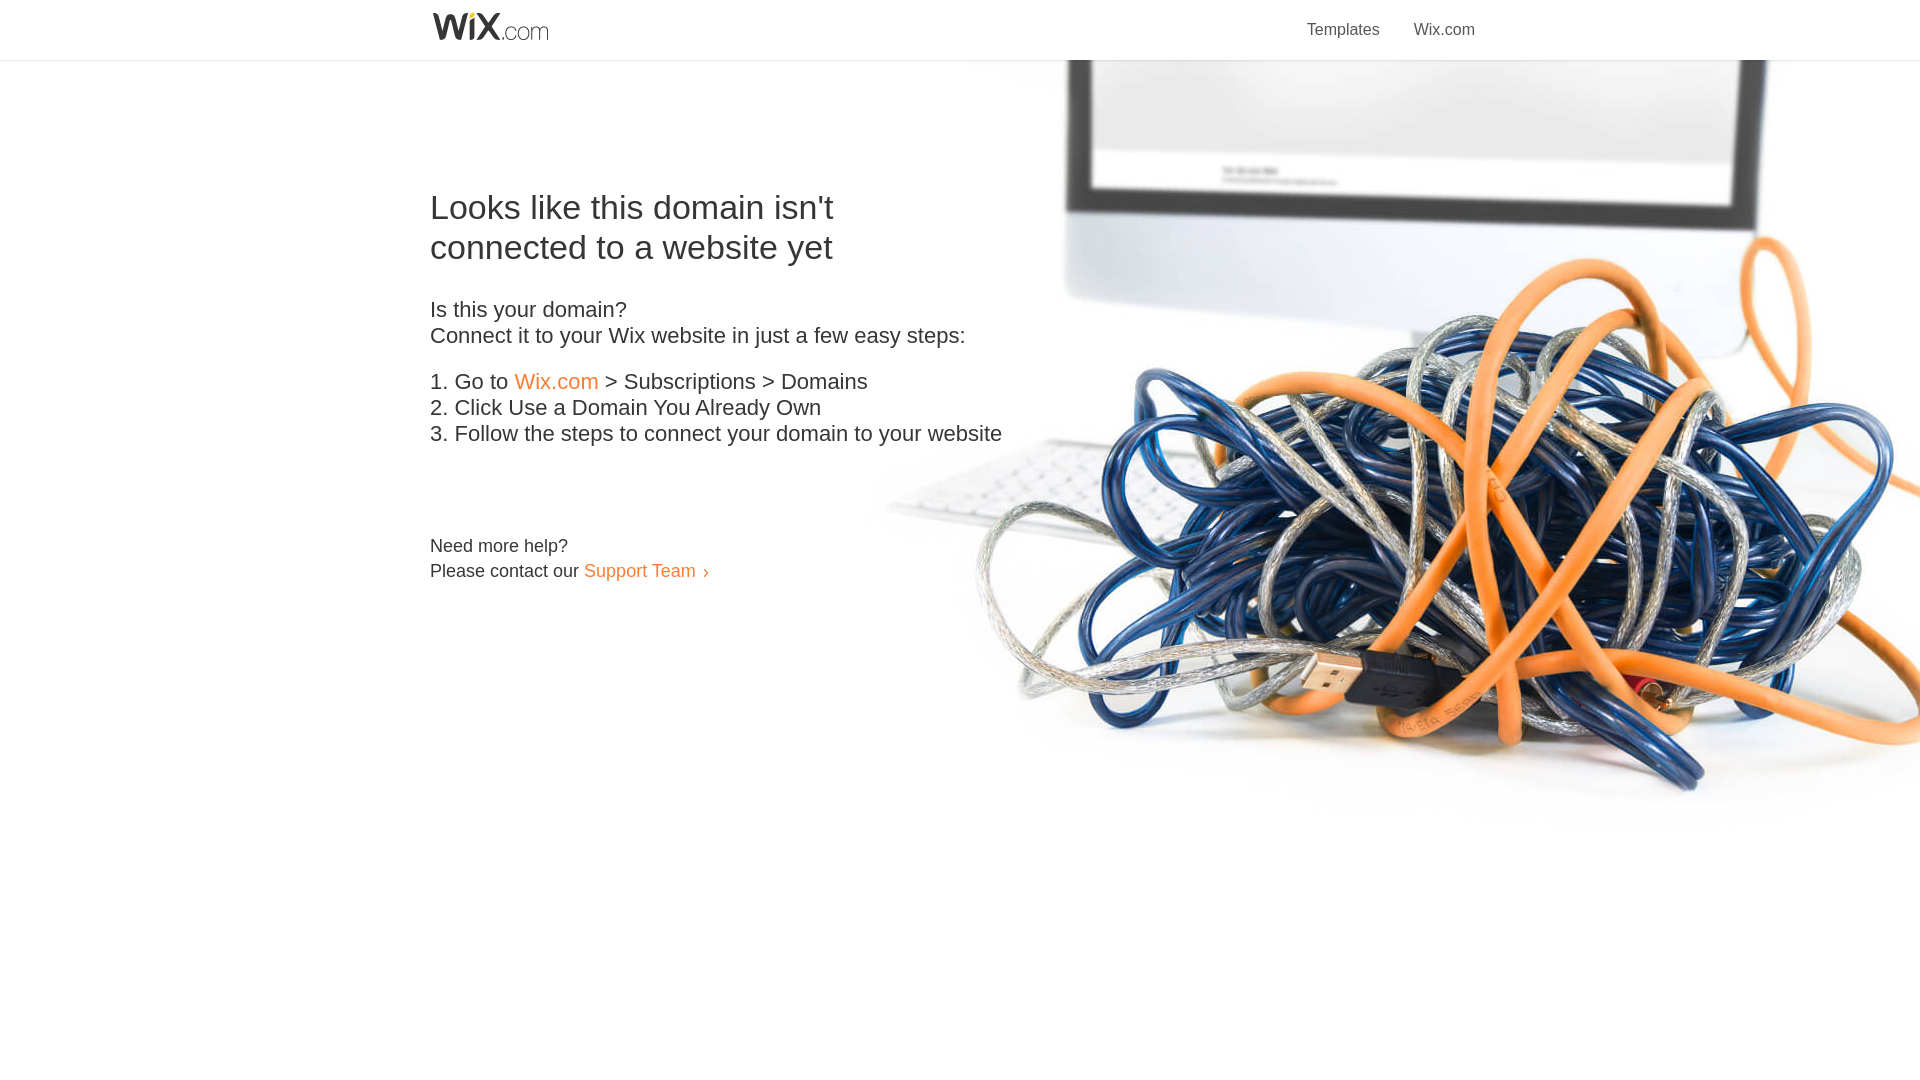 This screenshot has width=1920, height=1080. I want to click on Templates, so click(1344, 18).